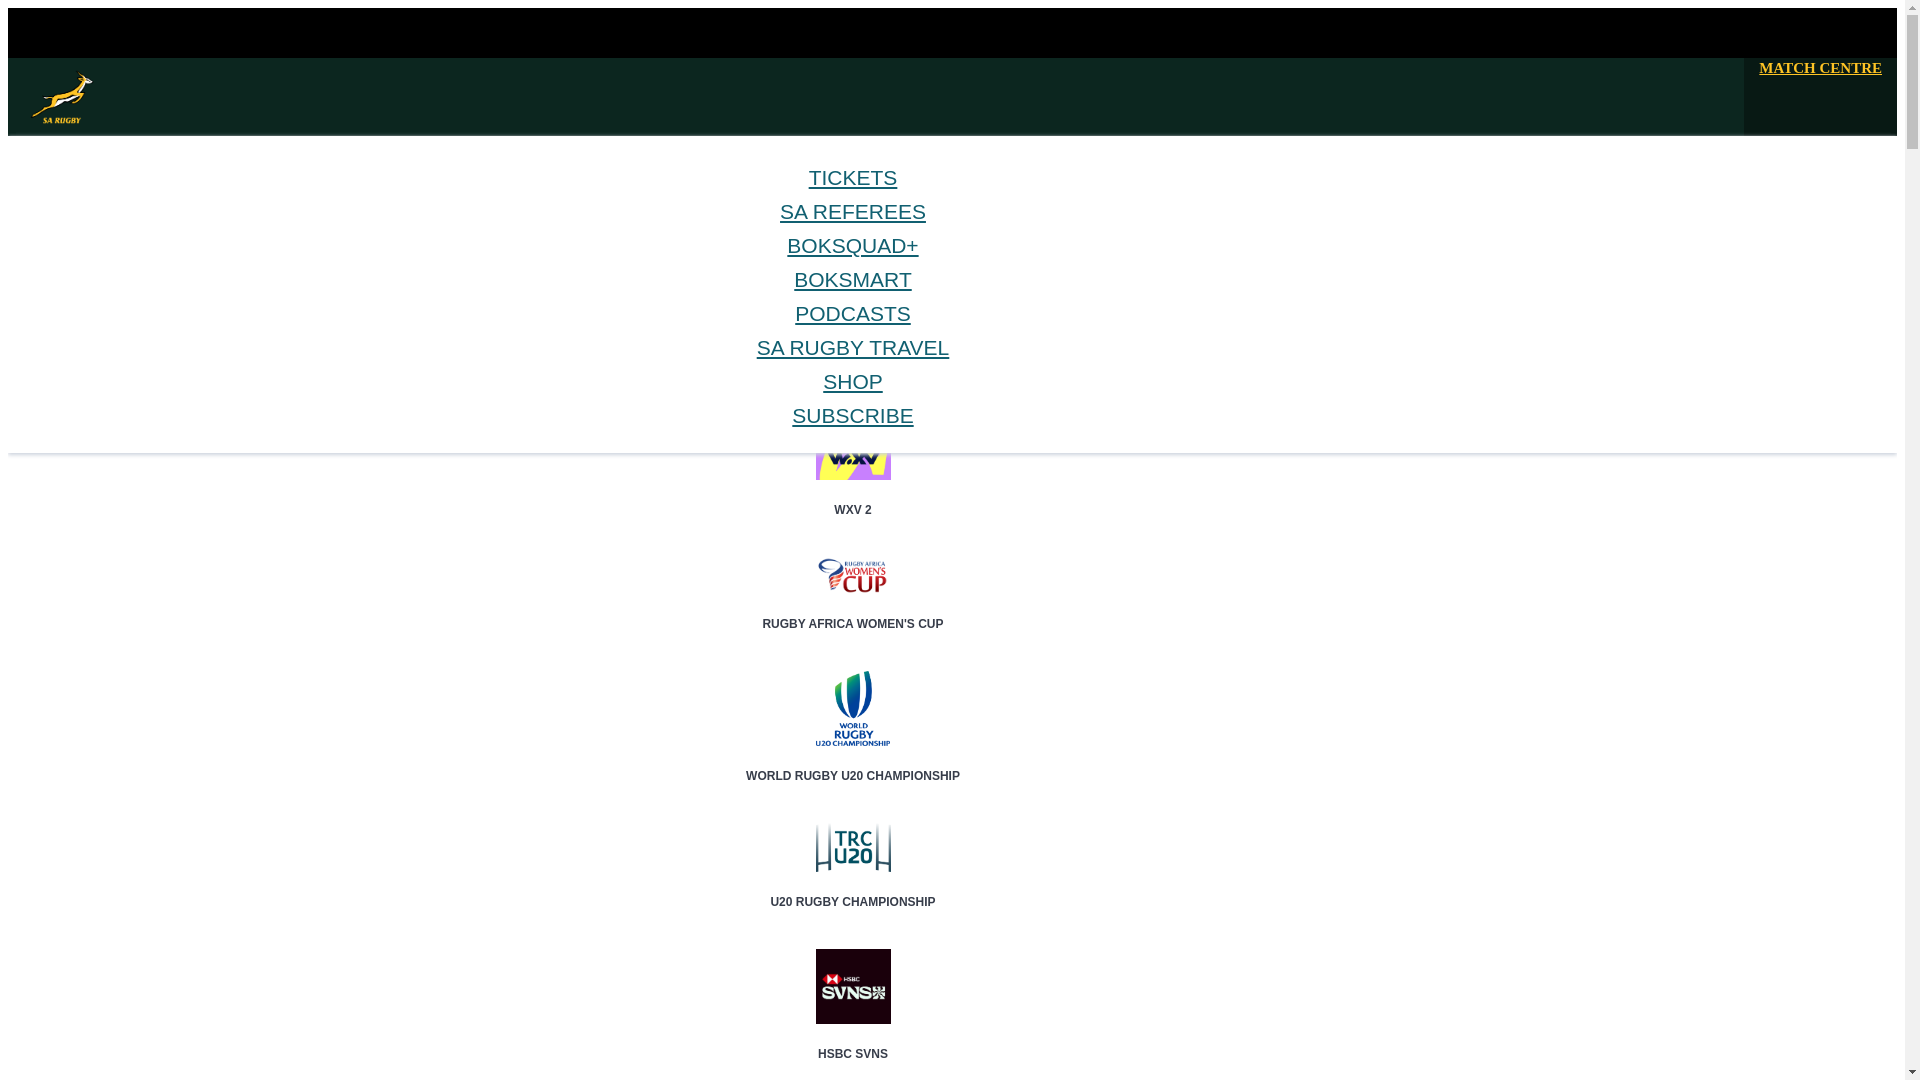  What do you see at coordinates (853, 606) in the screenshot?
I see `RUGBY AFRICA WOMEN'S CUP` at bounding box center [853, 606].